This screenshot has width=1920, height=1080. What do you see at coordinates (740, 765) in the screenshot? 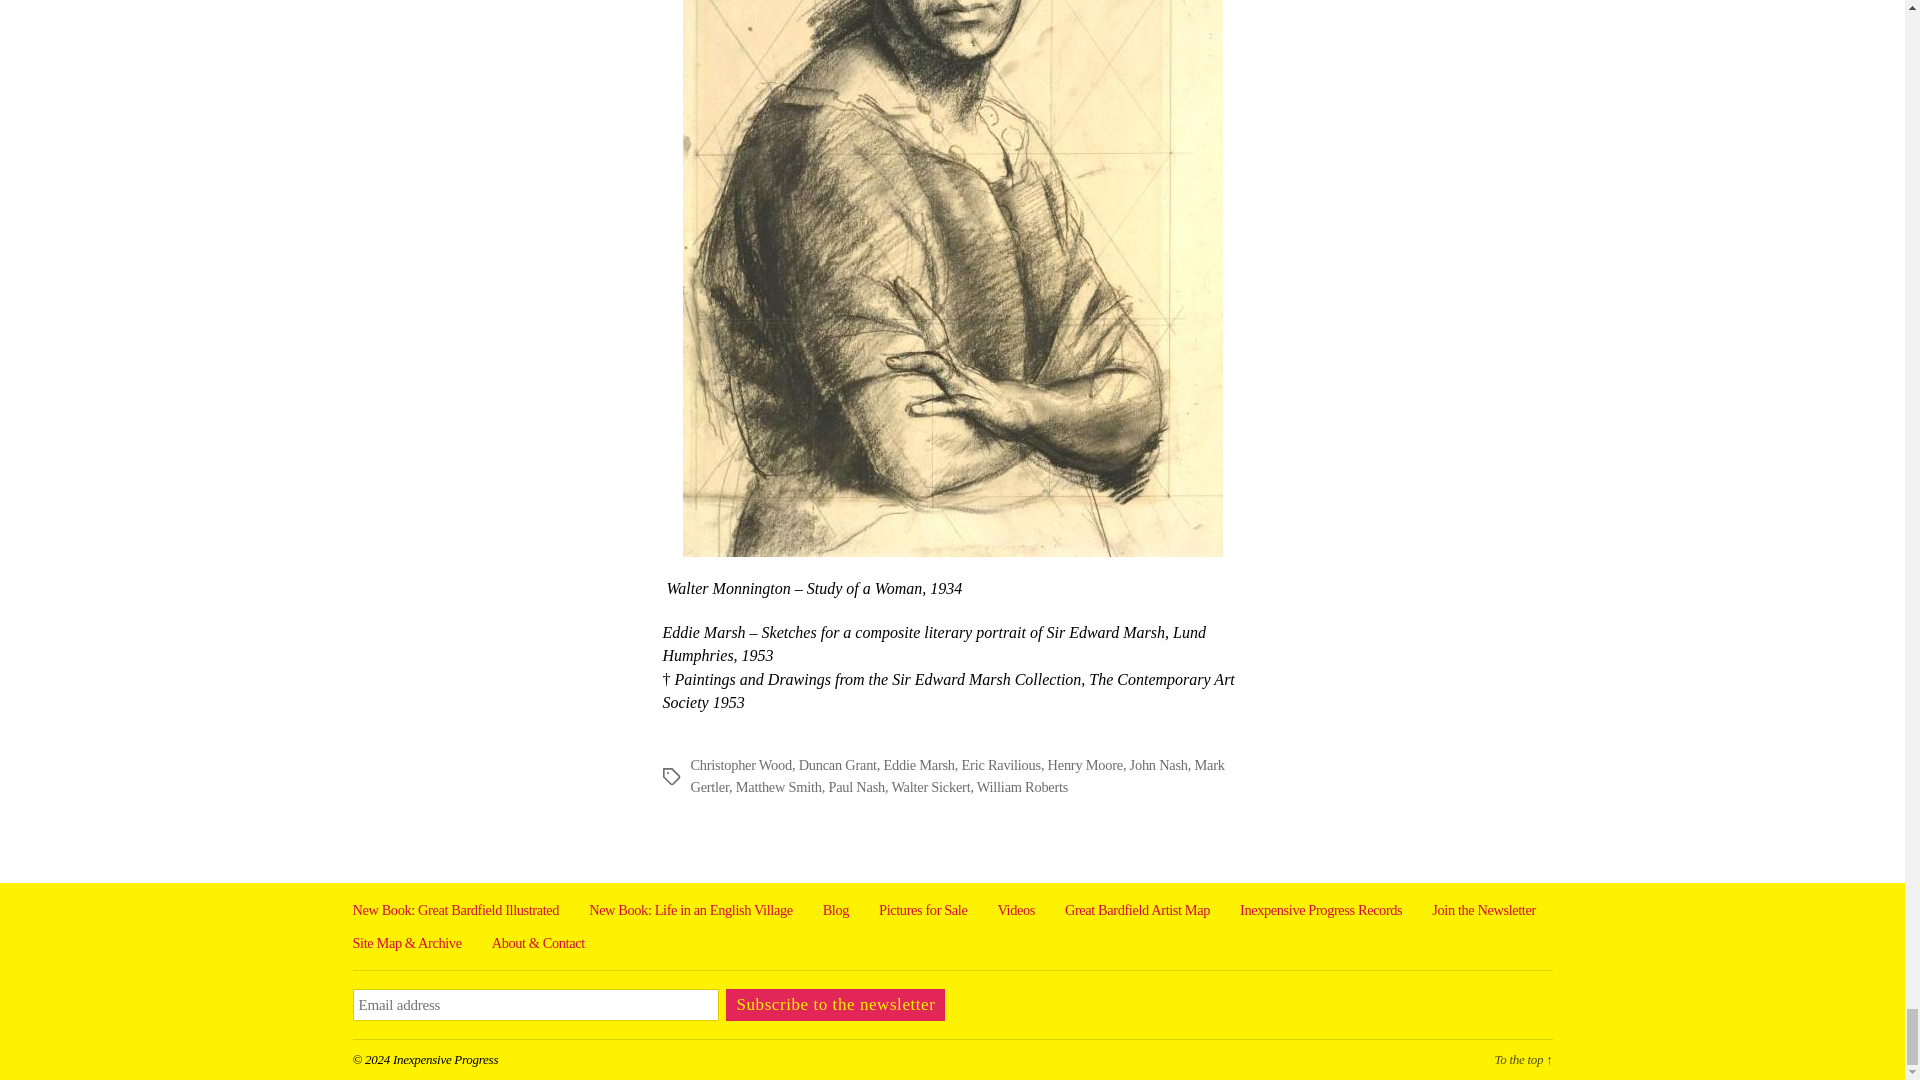
I see `Christopher Wood` at bounding box center [740, 765].